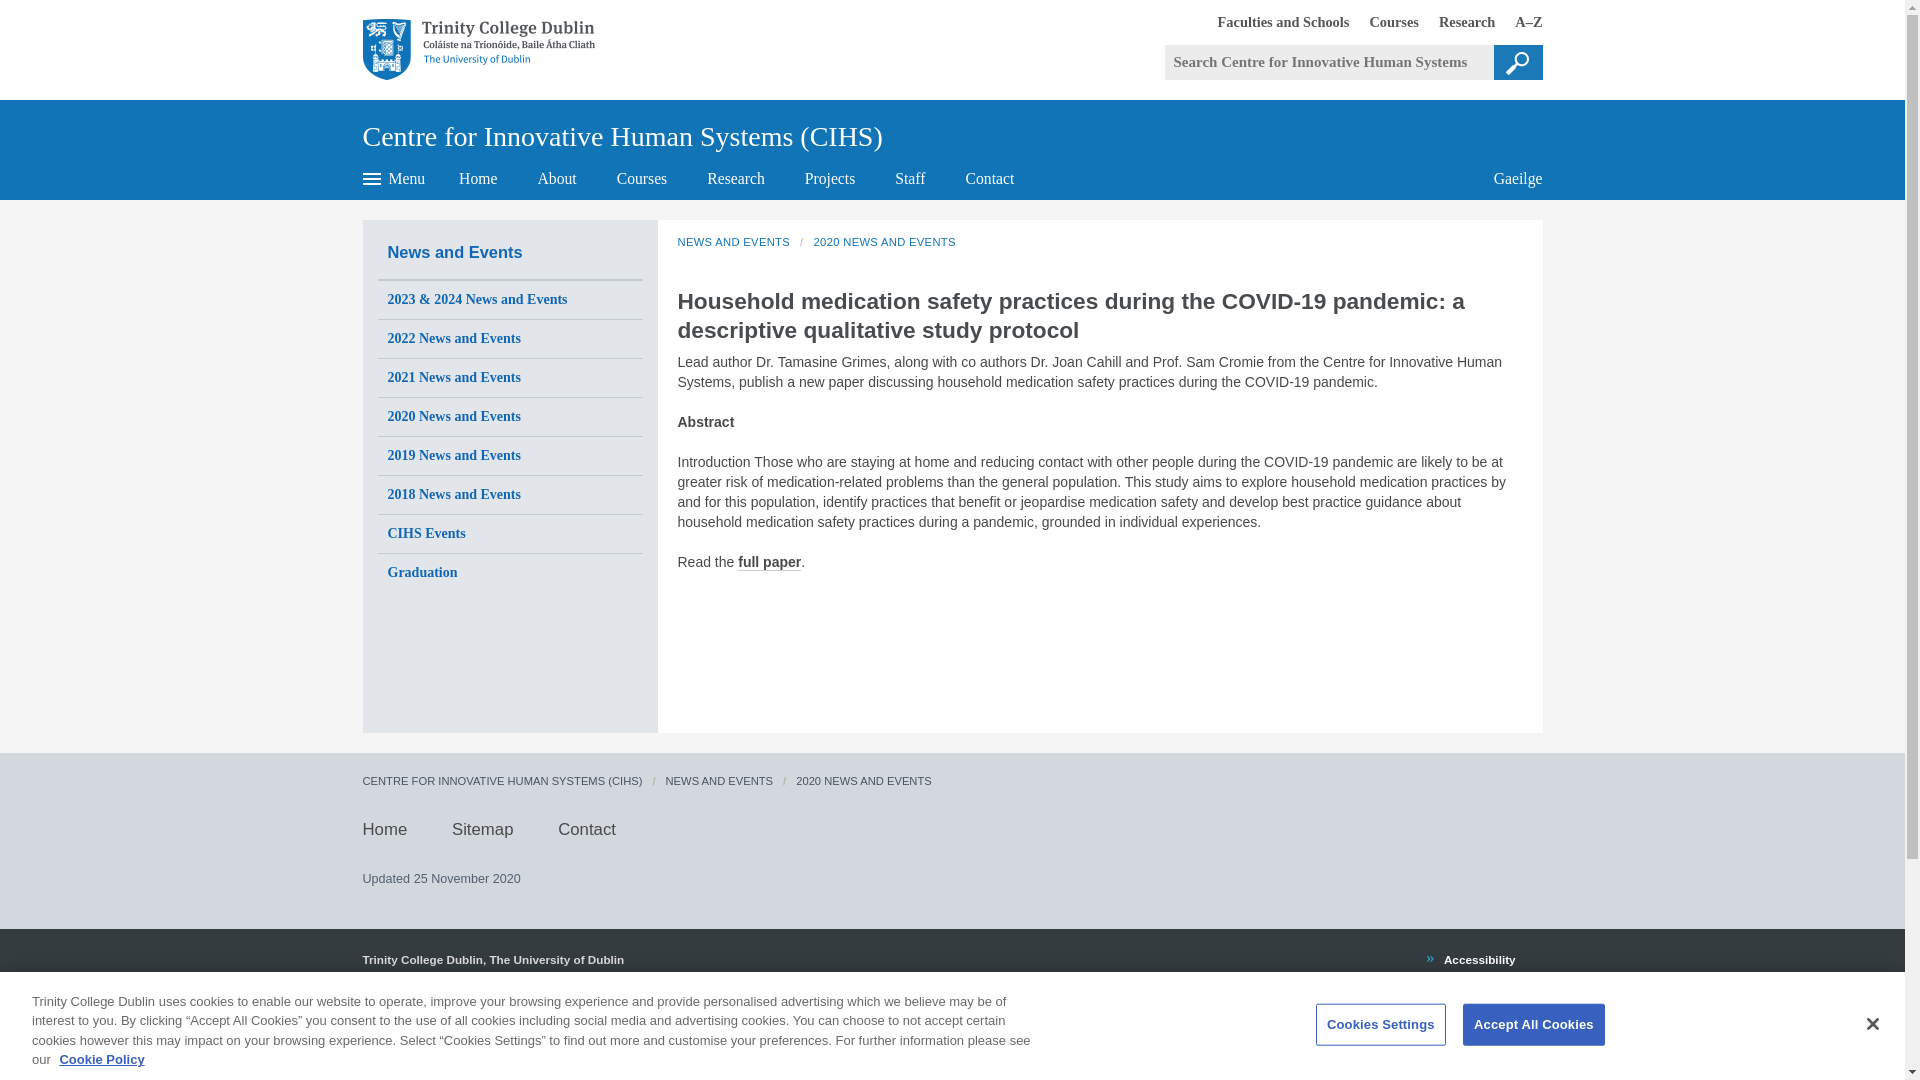 Image resolution: width=1920 pixels, height=1080 pixels. I want to click on Go, so click(1518, 62).